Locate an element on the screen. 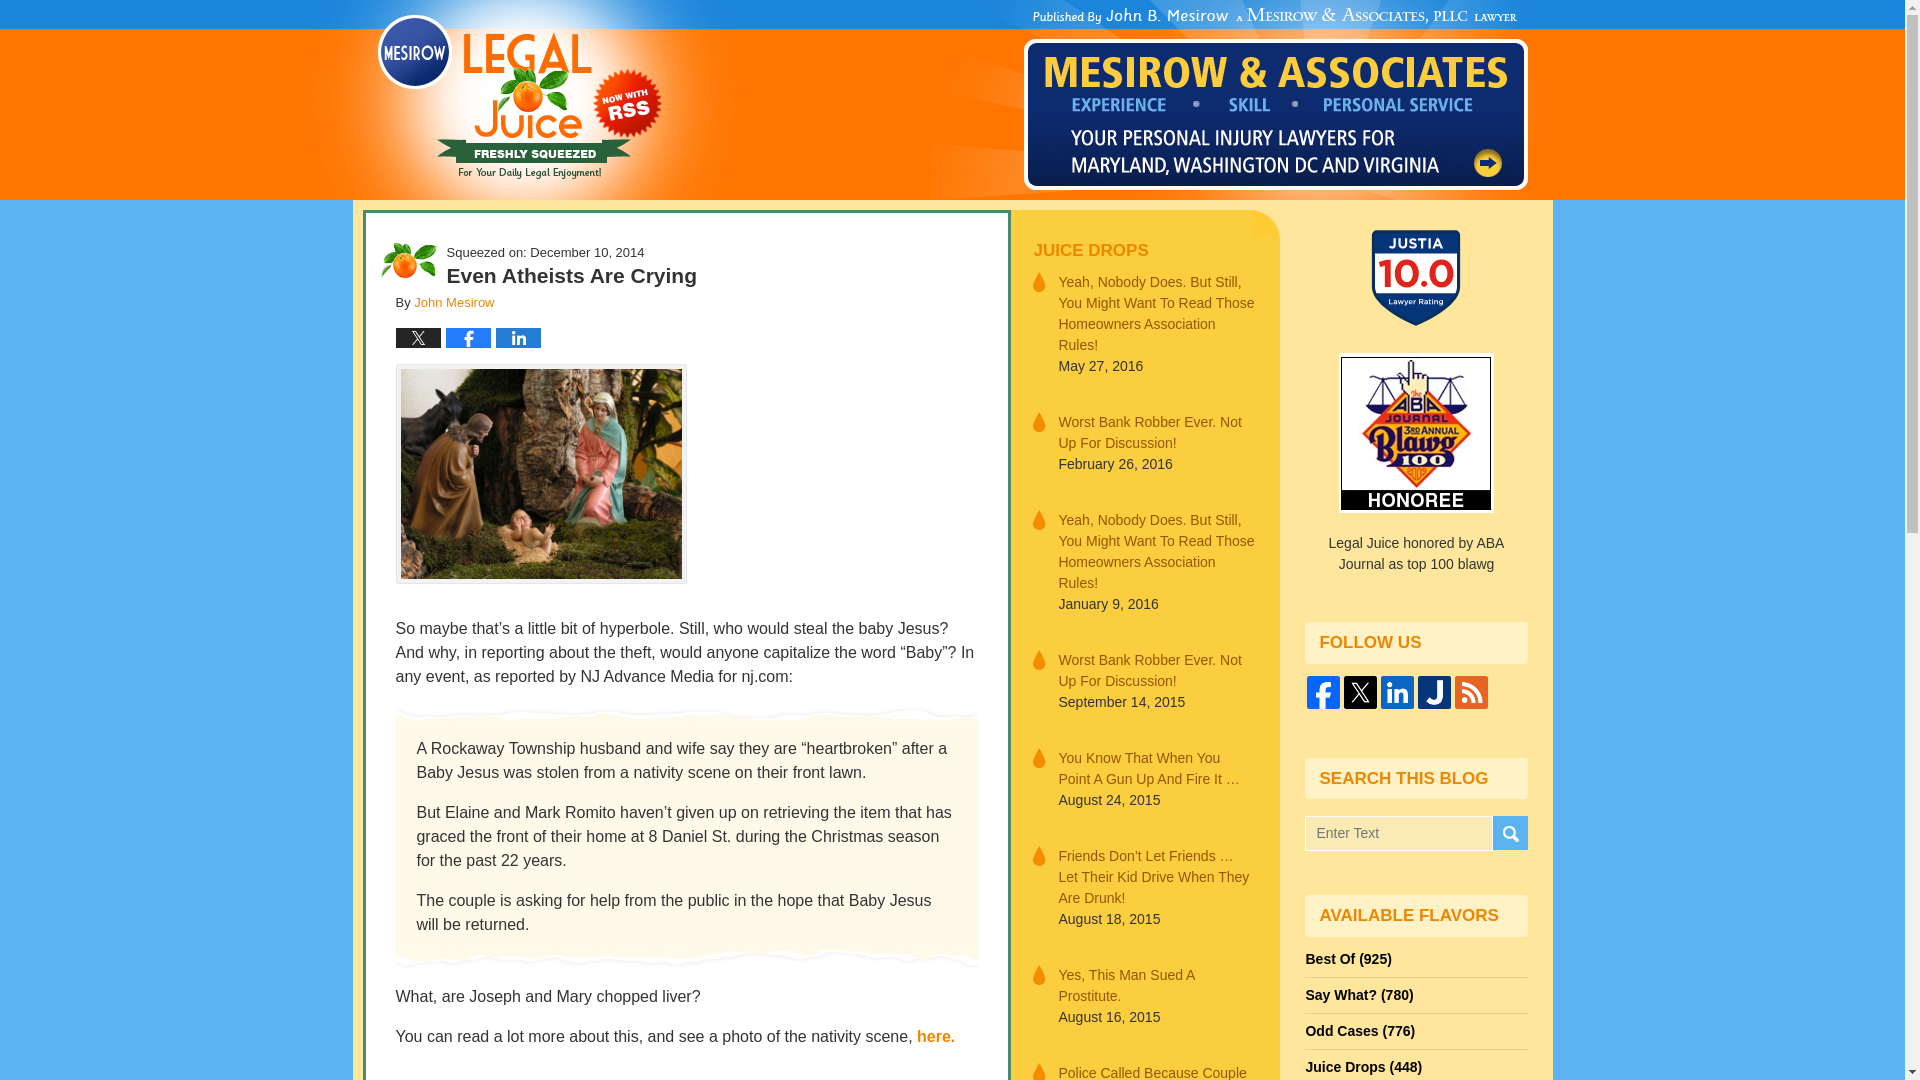  JUICE DROPS is located at coordinates (1144, 250).